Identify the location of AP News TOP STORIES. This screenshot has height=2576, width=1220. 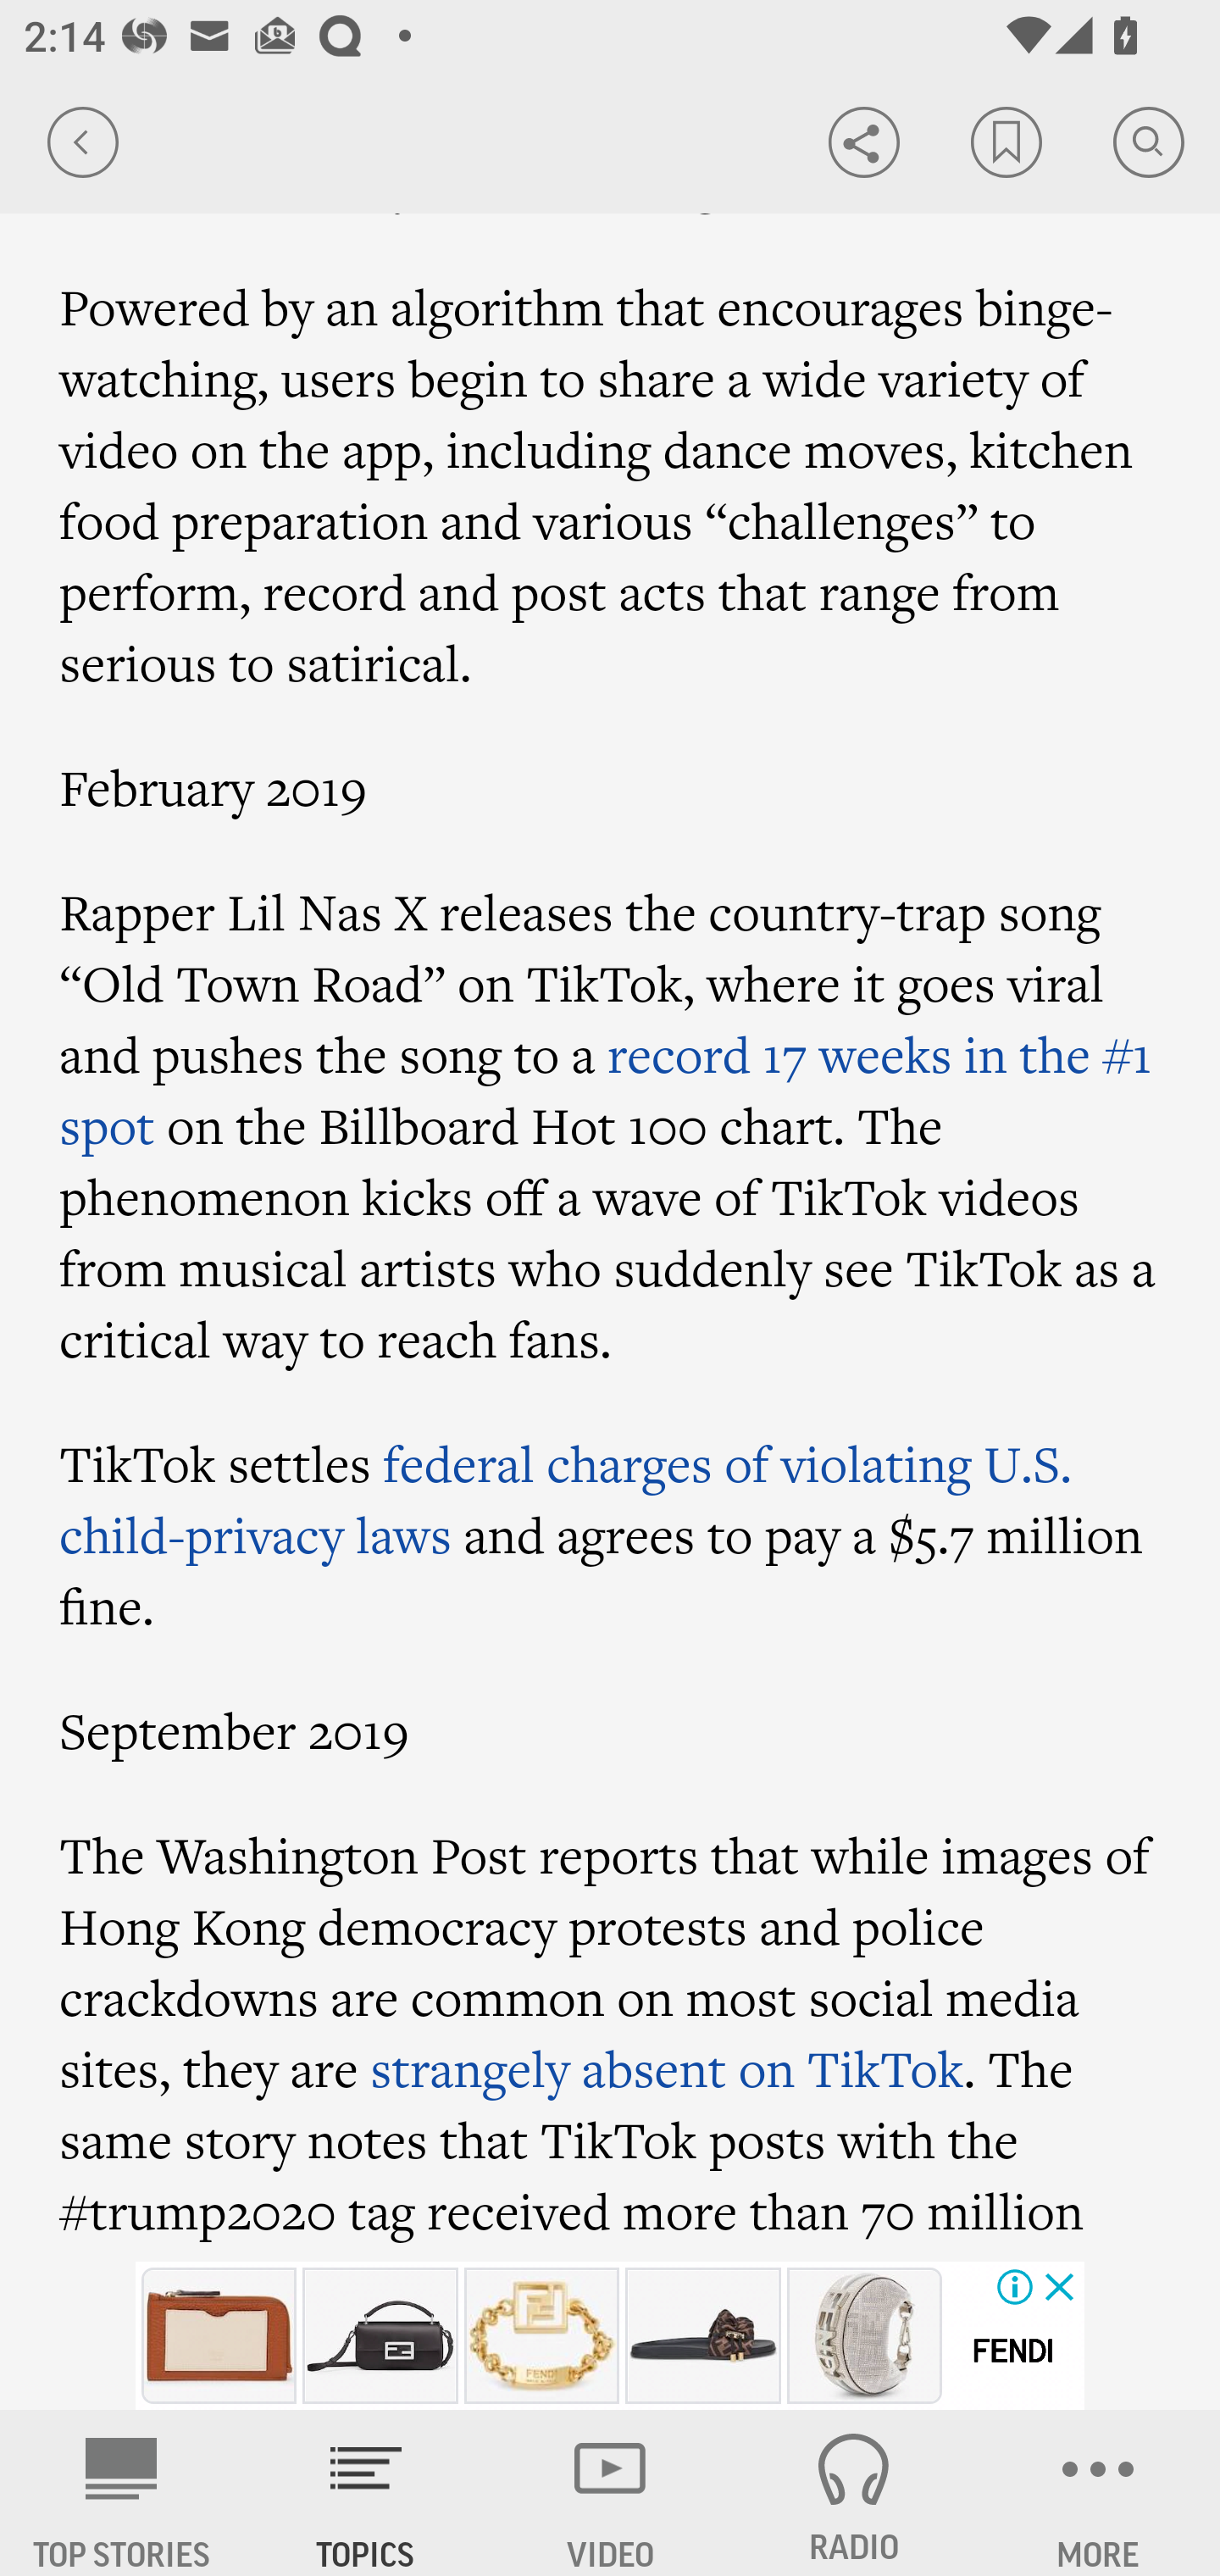
(122, 2493).